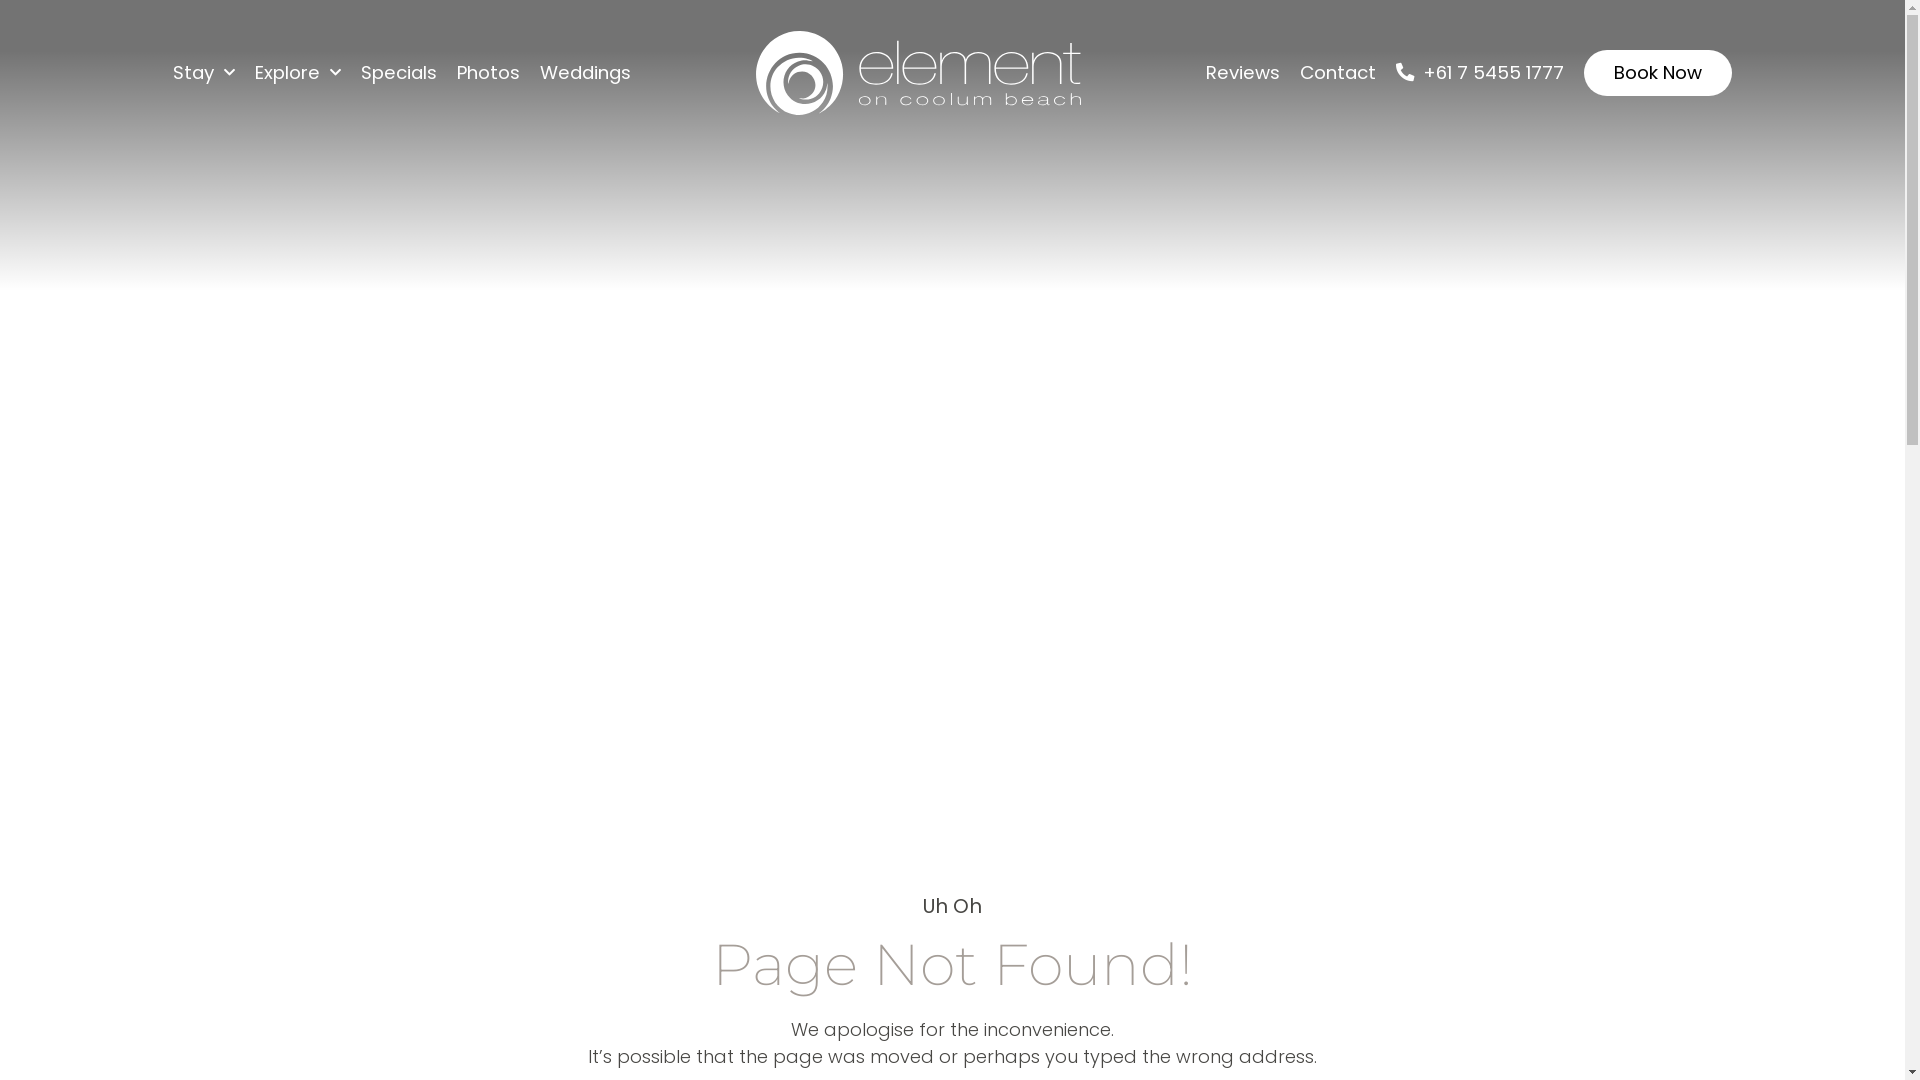 The width and height of the screenshot is (1920, 1080). I want to click on Stay, so click(204, 73).